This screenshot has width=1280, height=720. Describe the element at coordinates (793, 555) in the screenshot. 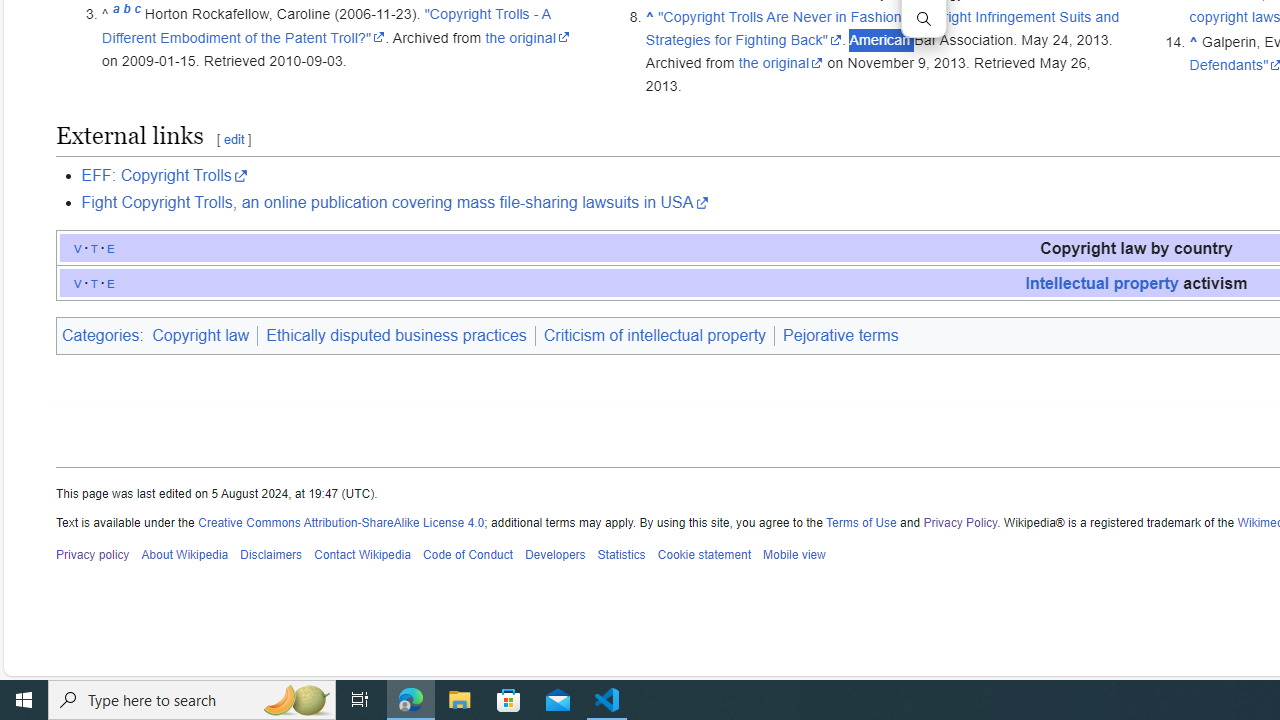

I see `Mobile view` at that location.